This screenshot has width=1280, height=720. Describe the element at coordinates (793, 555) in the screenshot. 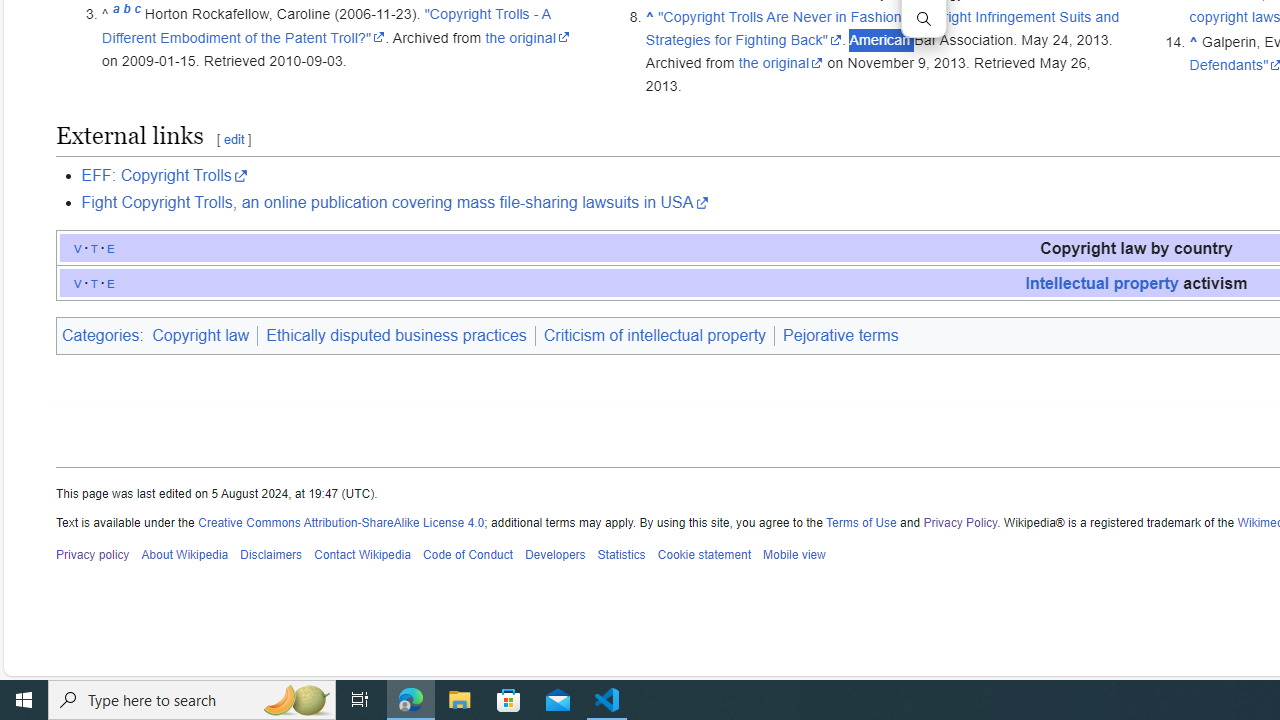

I see `Mobile view` at that location.